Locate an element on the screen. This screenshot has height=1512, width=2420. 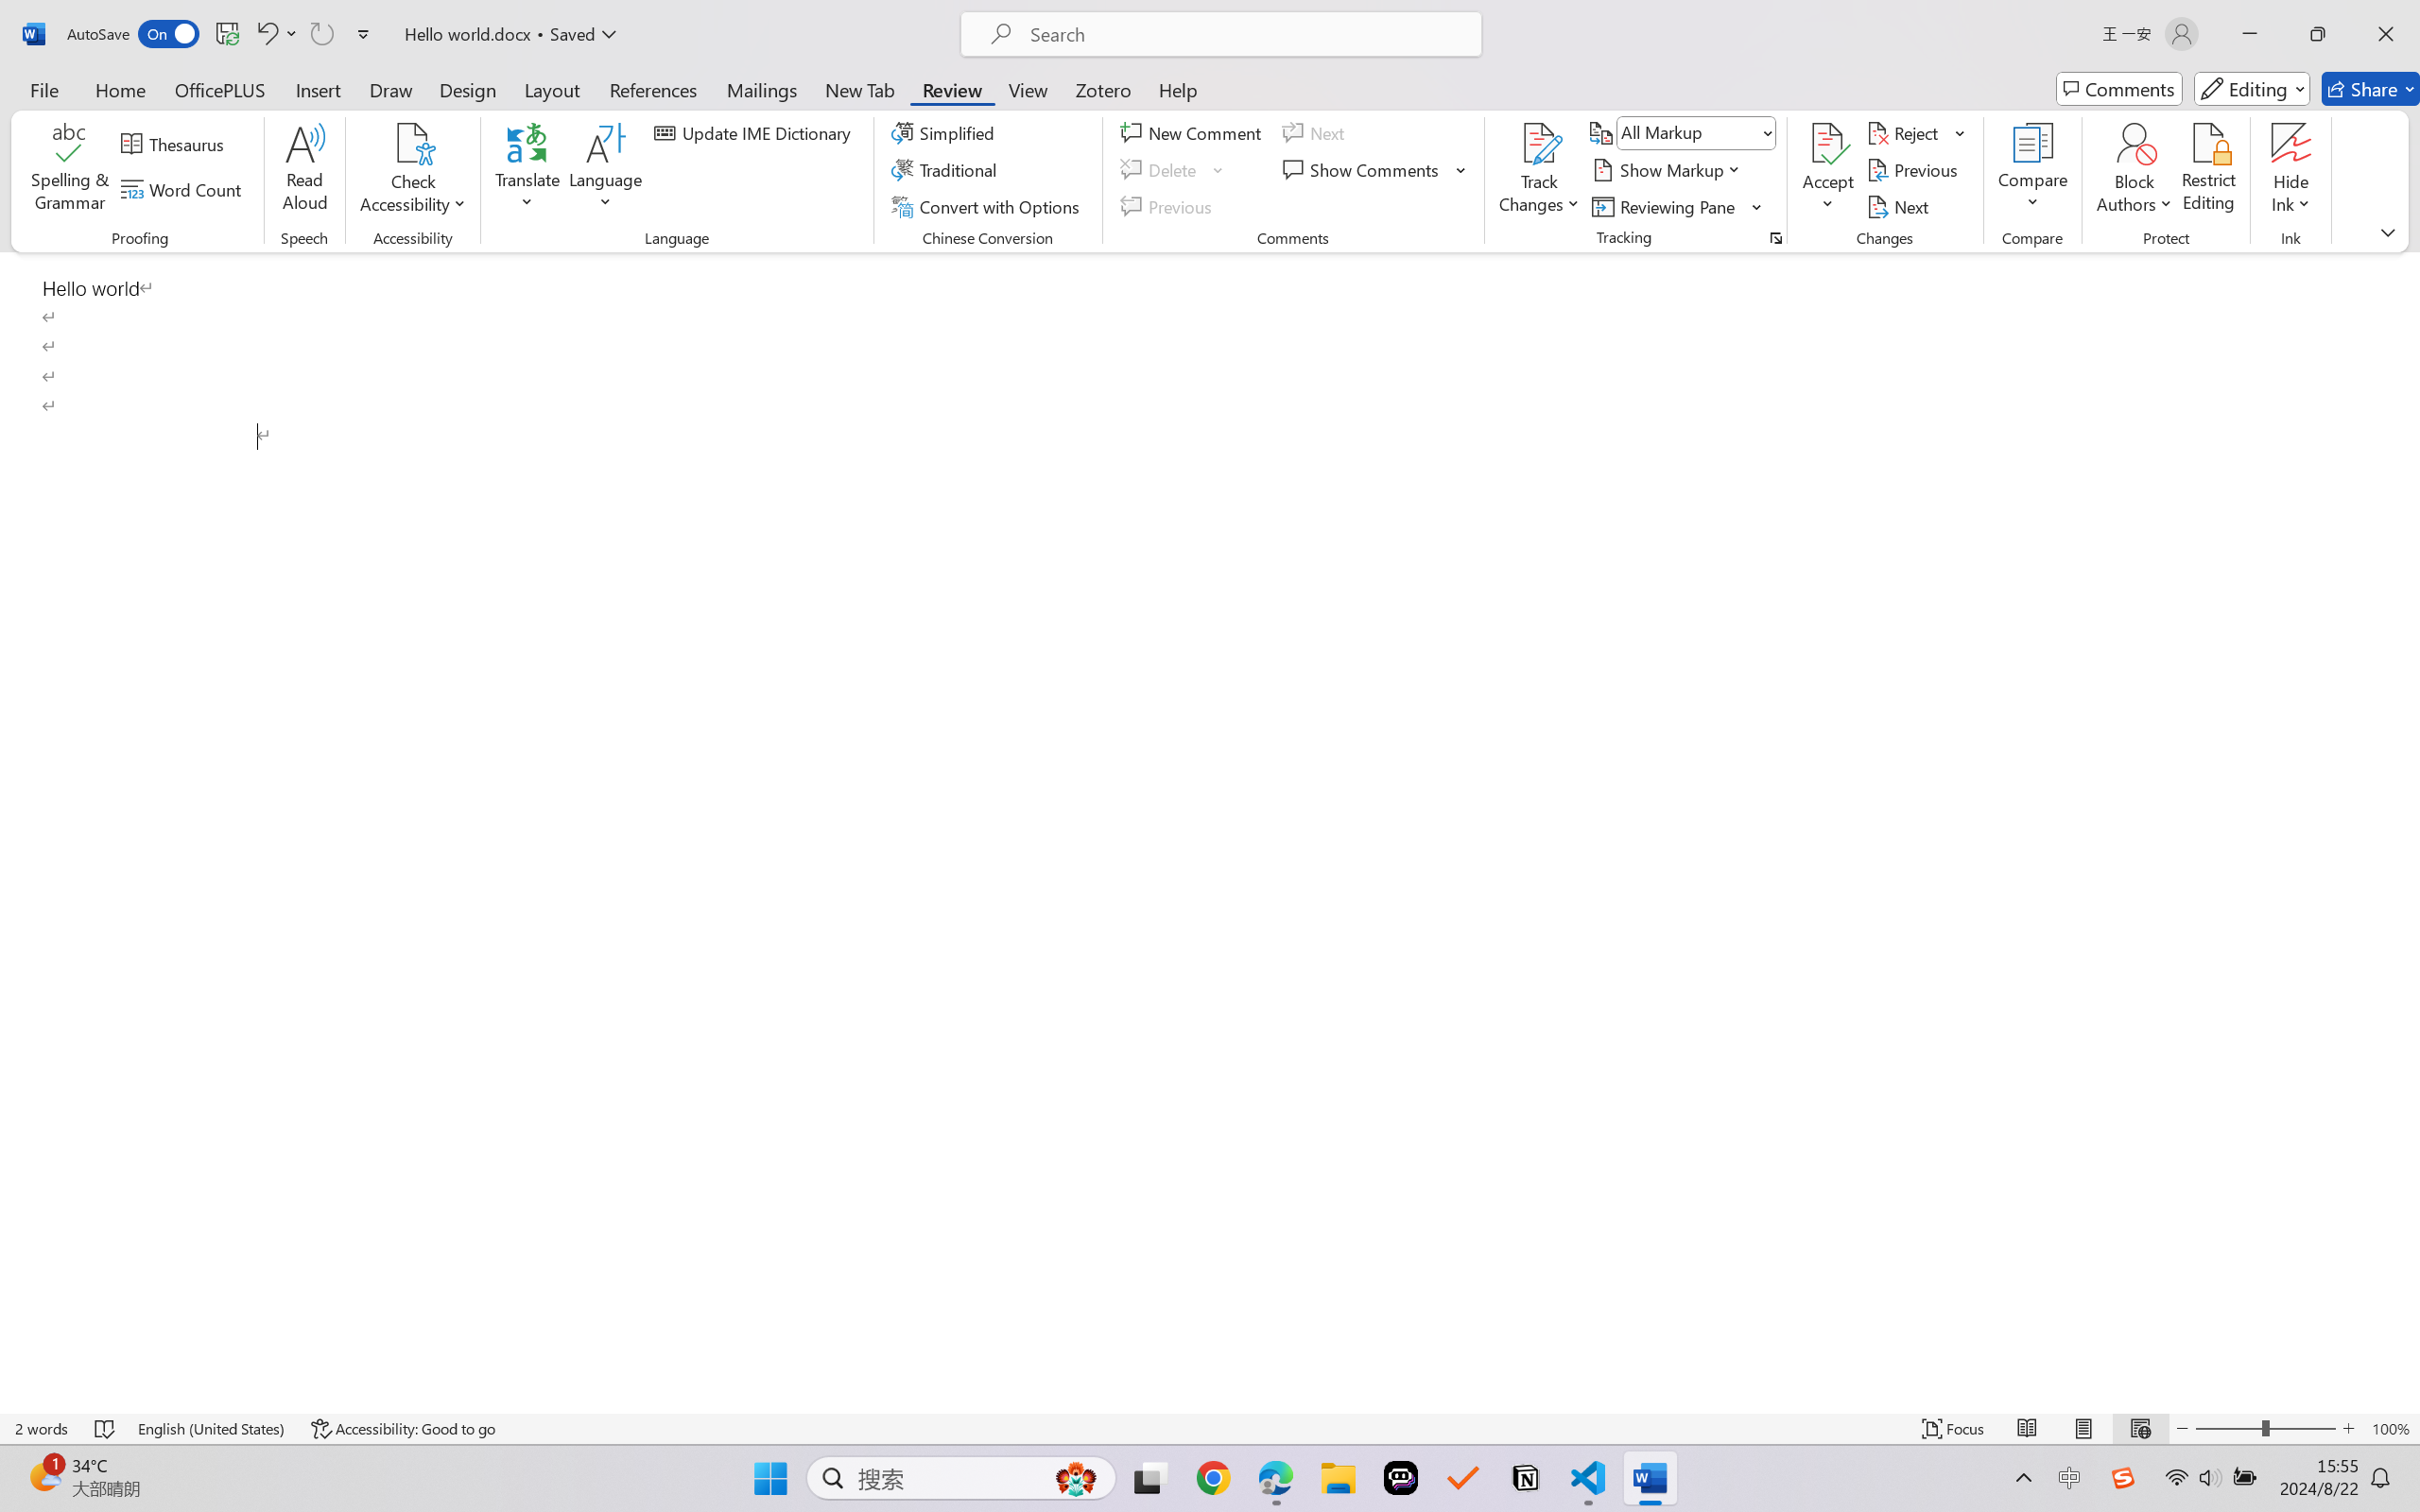
Zoom is located at coordinates (2265, 1429).